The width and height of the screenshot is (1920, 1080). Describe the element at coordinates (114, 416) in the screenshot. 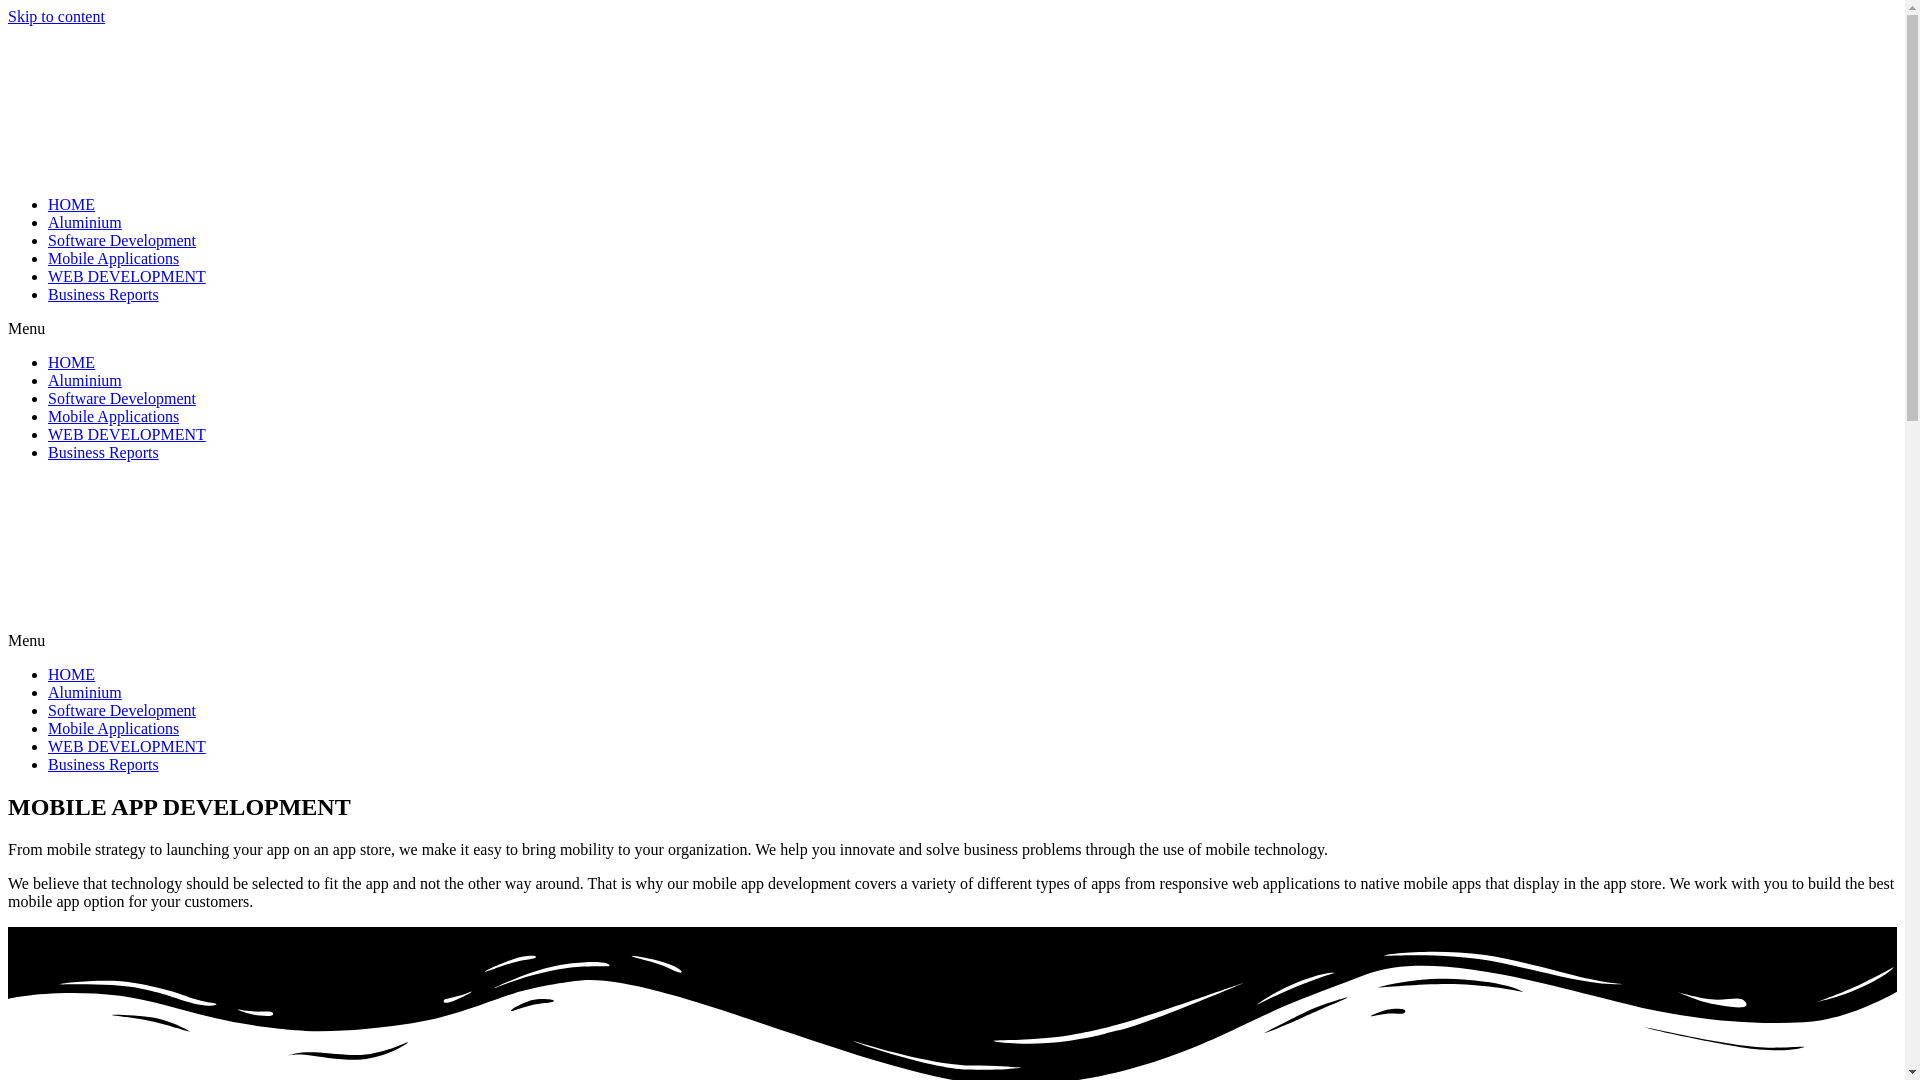

I see `Mobile Applications` at that location.